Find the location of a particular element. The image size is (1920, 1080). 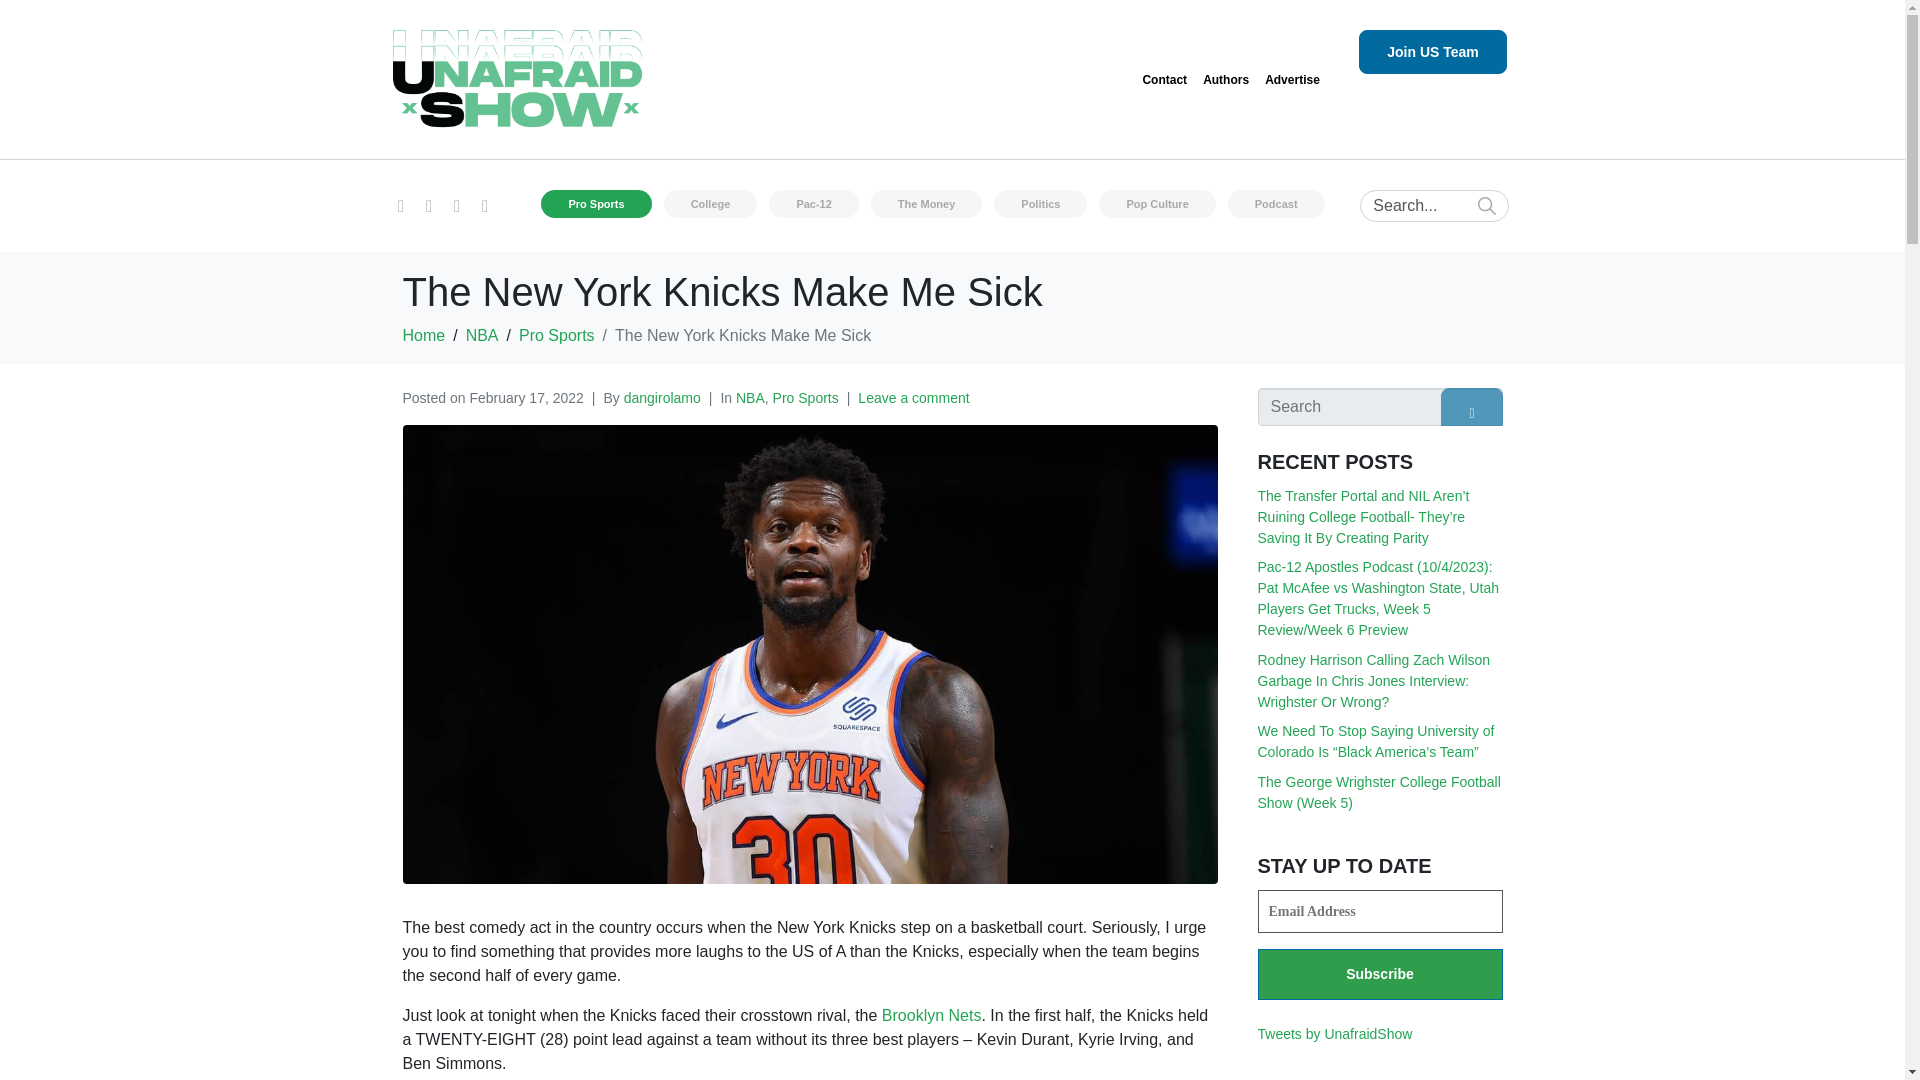

Join US Team is located at coordinates (1433, 52).